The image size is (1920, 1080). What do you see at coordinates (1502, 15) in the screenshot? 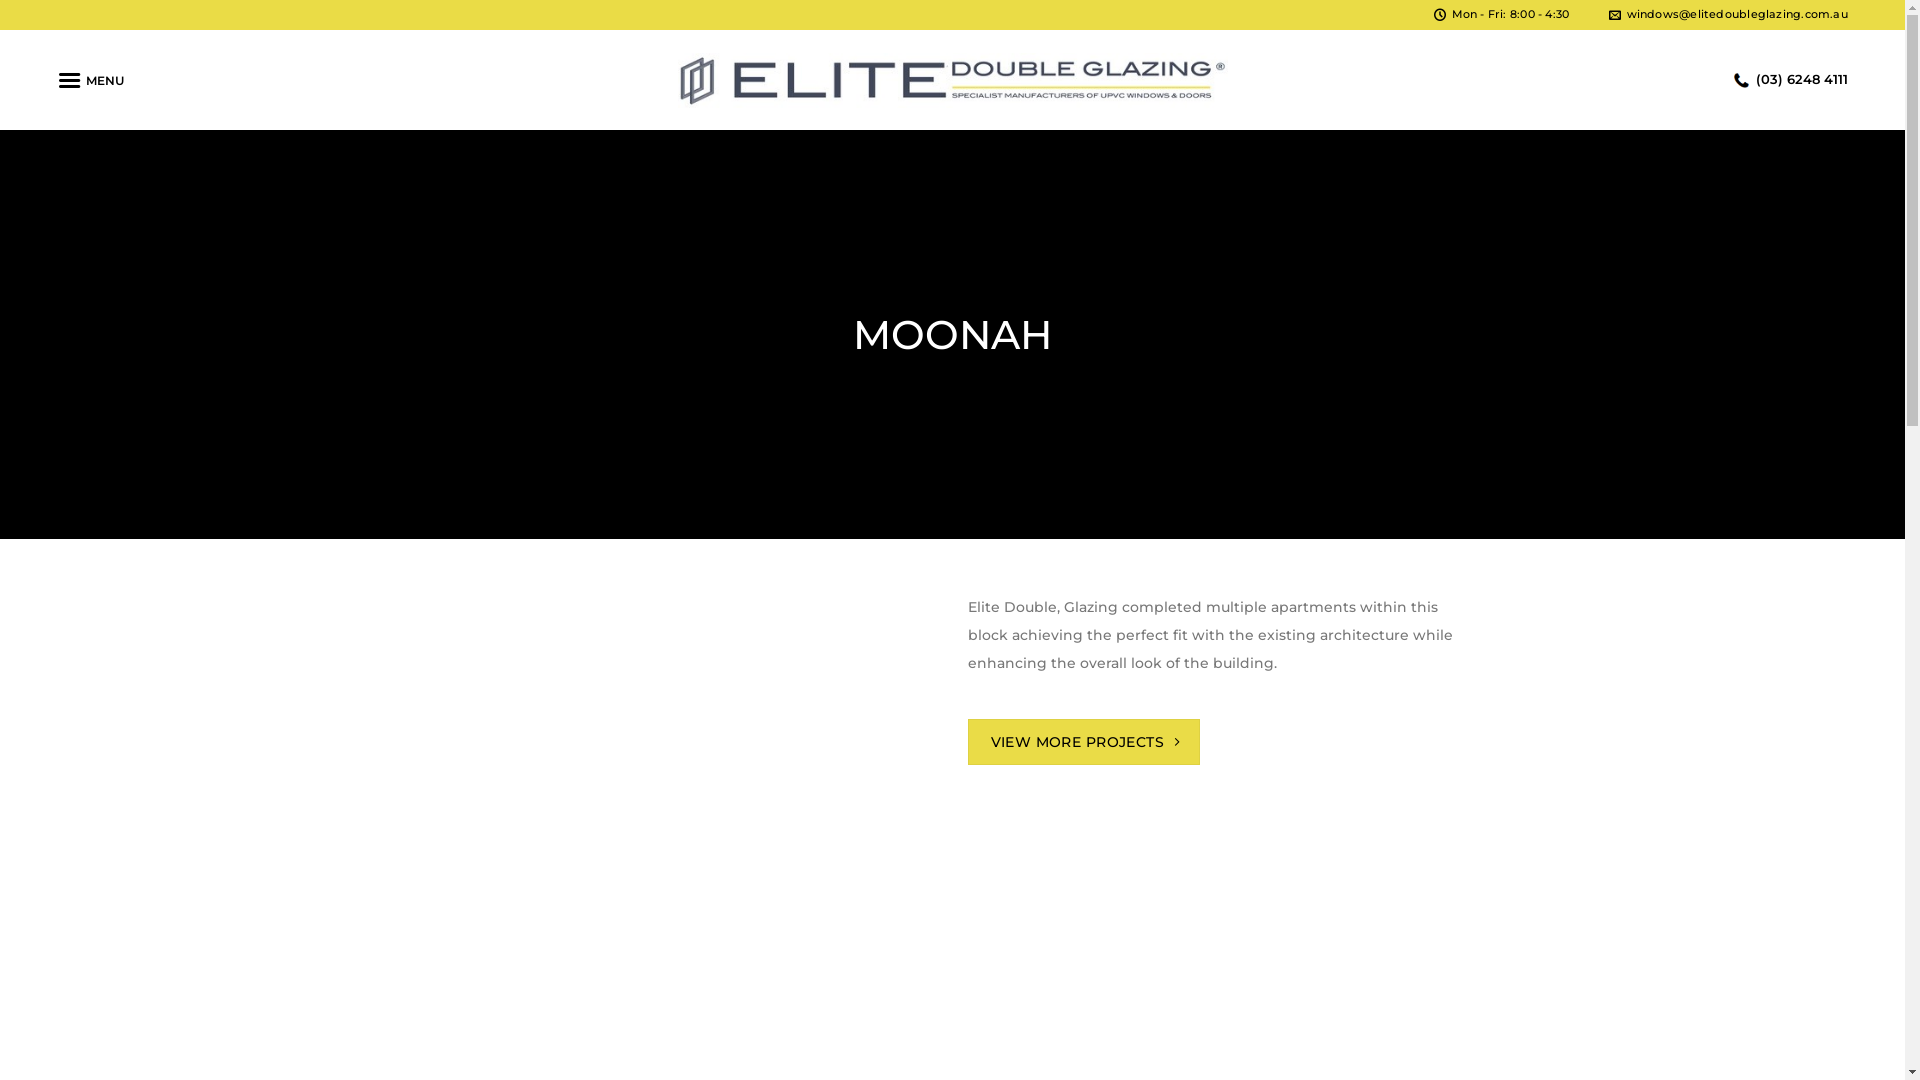
I see `Mon - Fri: 8:00 - 4:30` at bounding box center [1502, 15].